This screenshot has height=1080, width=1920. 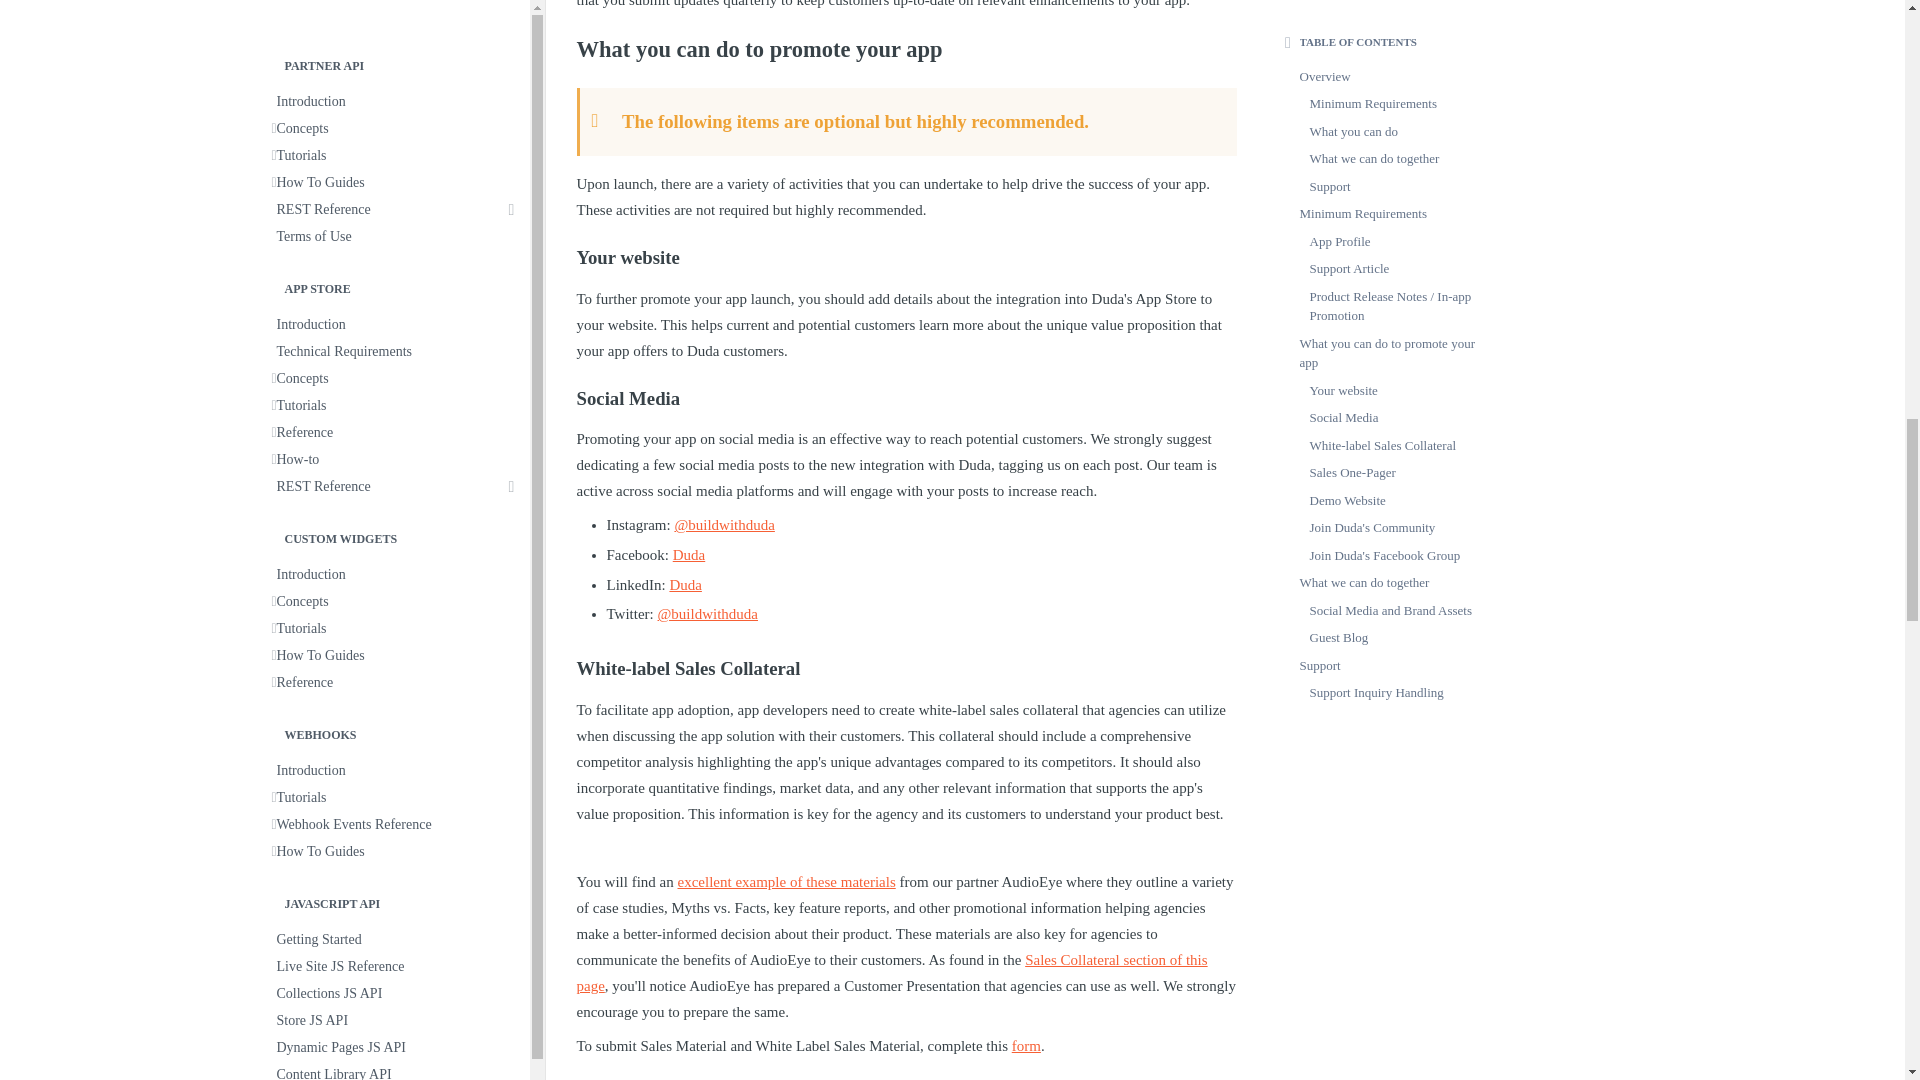 What do you see at coordinates (906, 660) in the screenshot?
I see `White-label Sales Collateral` at bounding box center [906, 660].